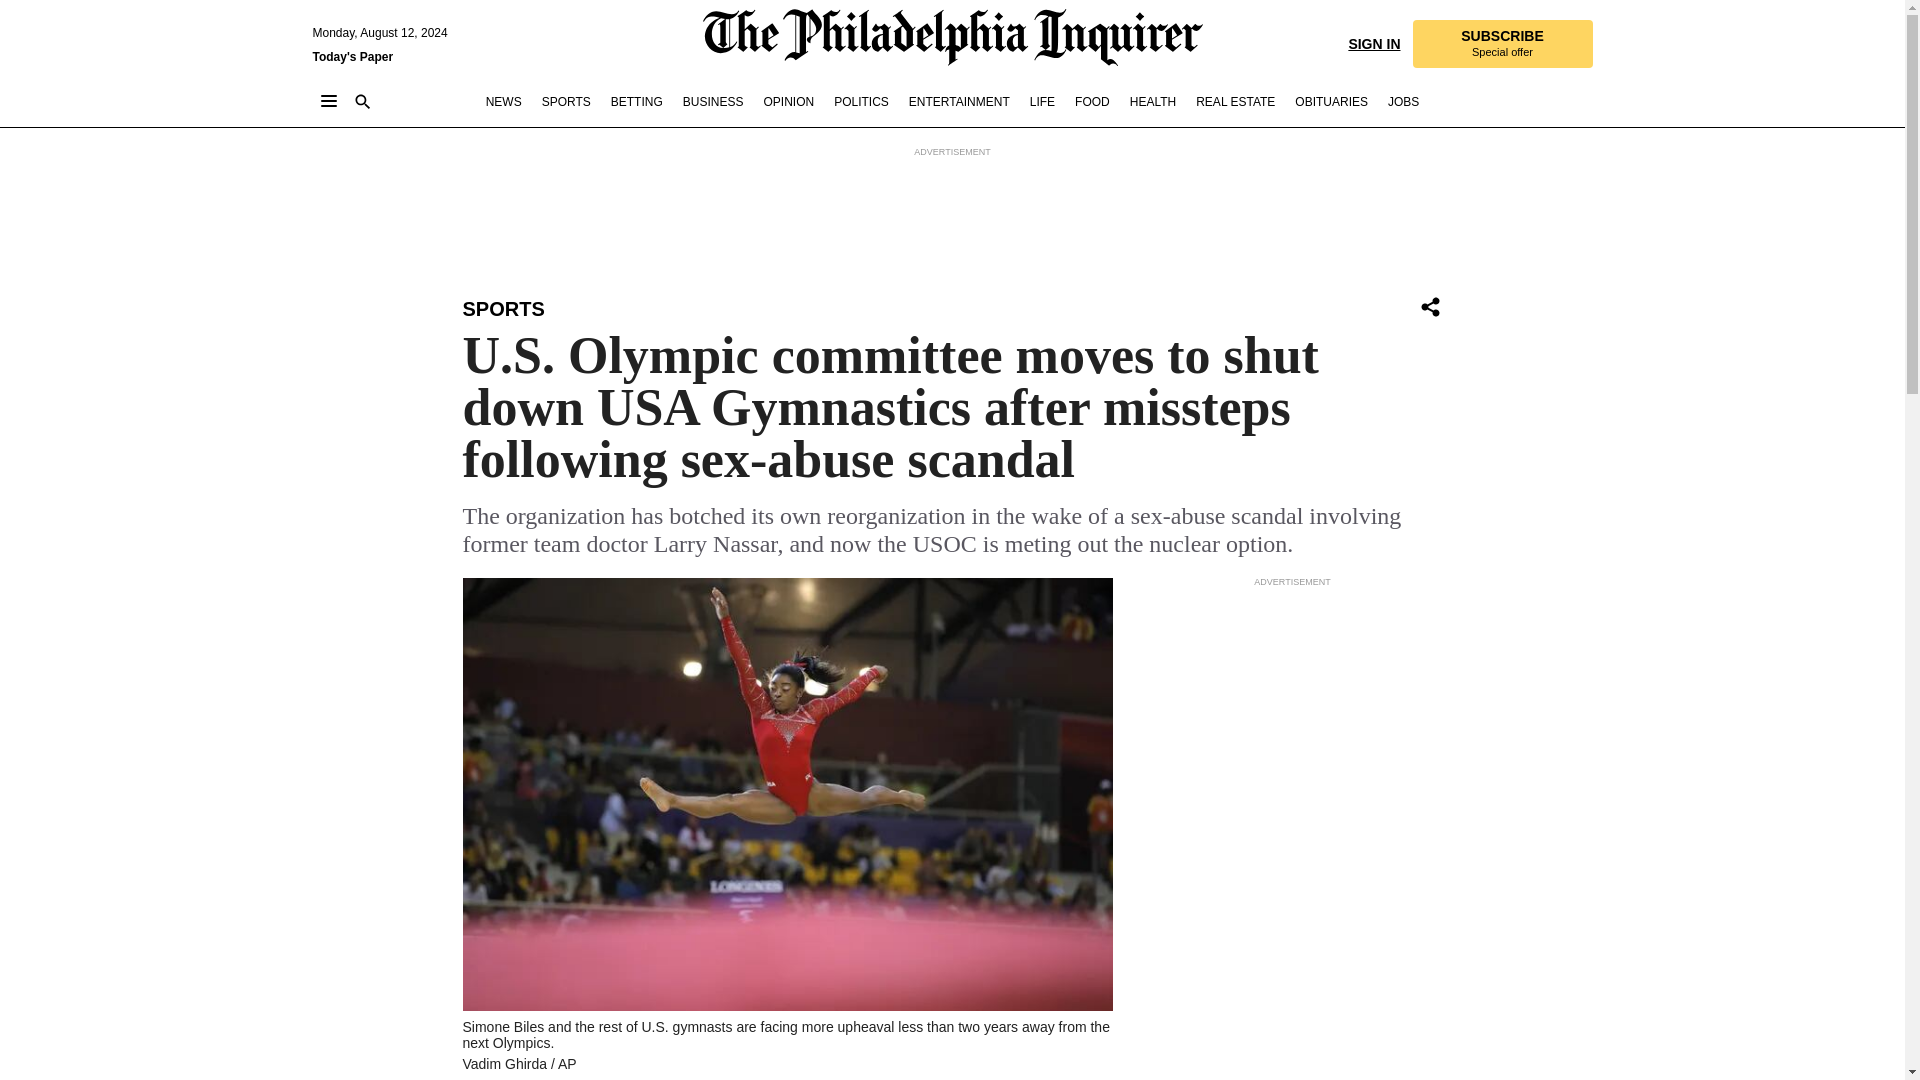 The width and height of the screenshot is (1920, 1080). I want to click on SIGN IN, so click(502, 308).